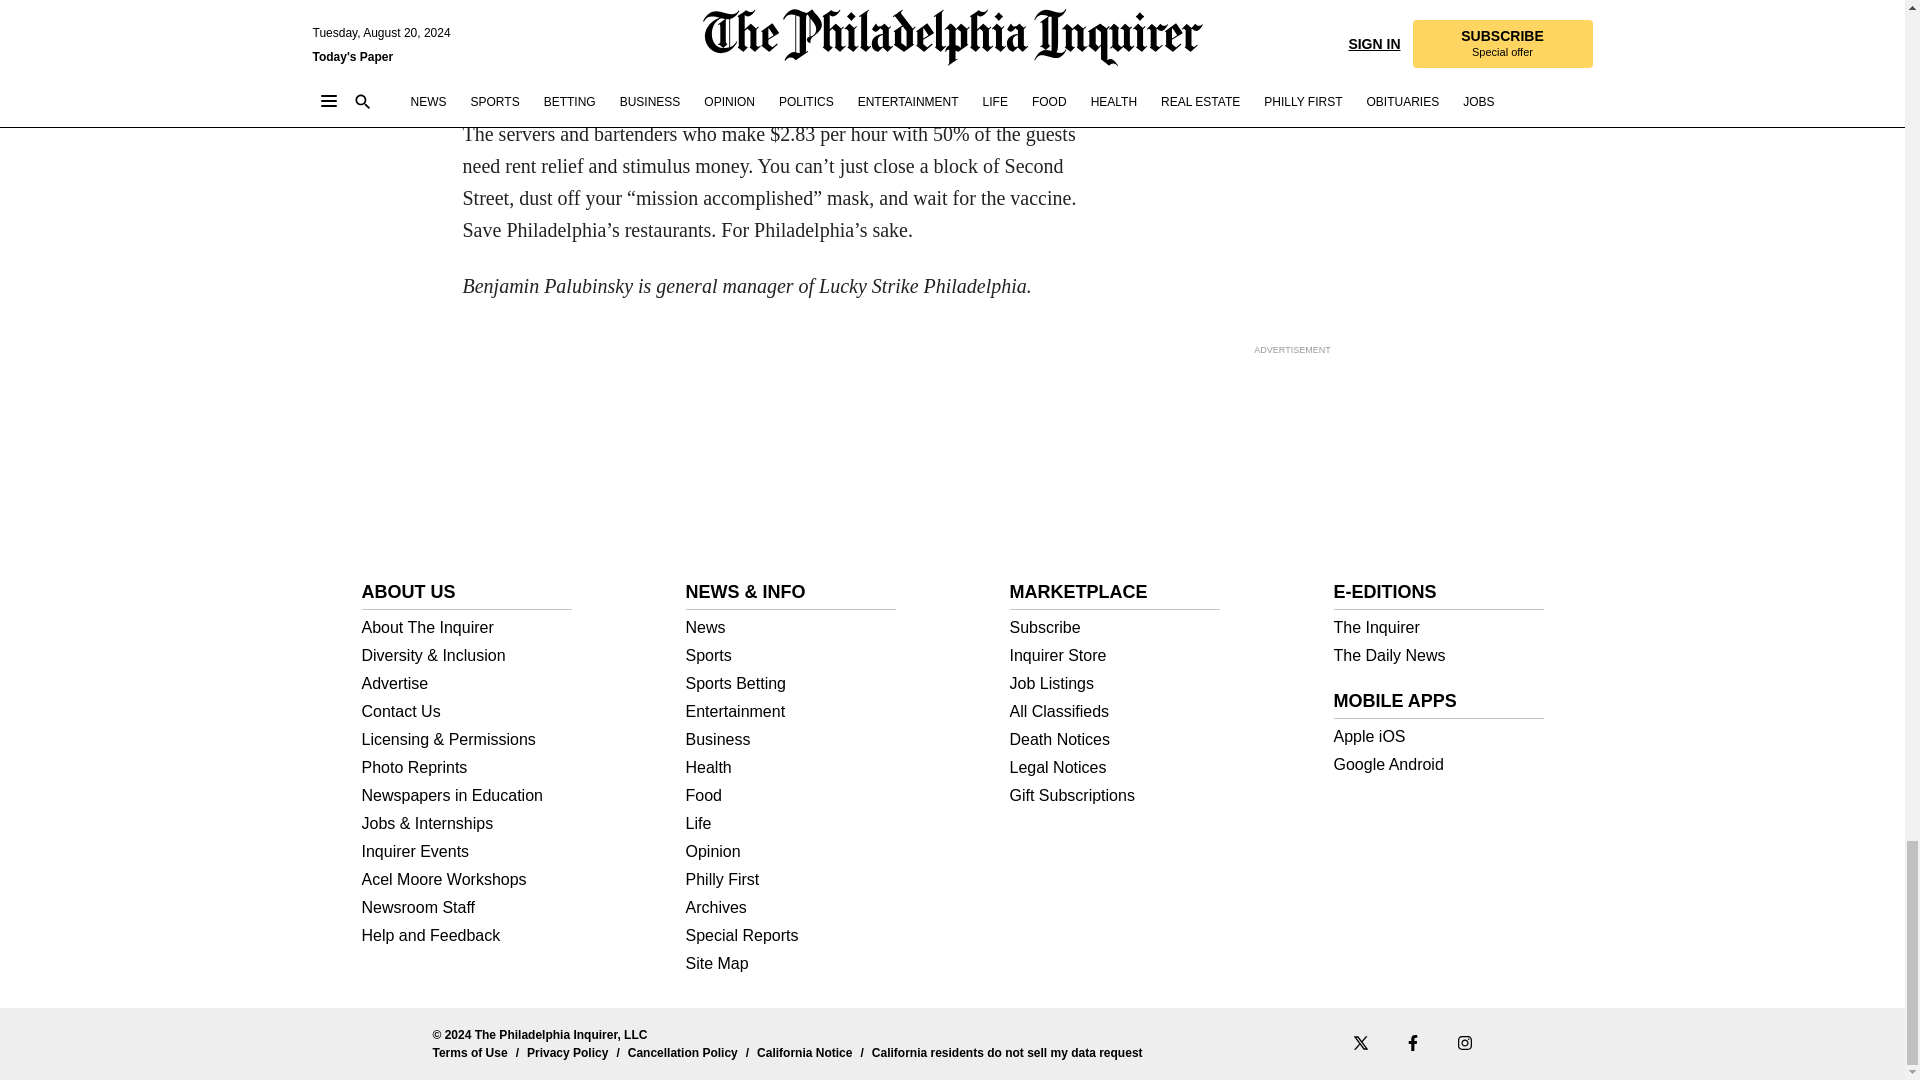  Describe the element at coordinates (1412, 1042) in the screenshot. I see `Facebook` at that location.